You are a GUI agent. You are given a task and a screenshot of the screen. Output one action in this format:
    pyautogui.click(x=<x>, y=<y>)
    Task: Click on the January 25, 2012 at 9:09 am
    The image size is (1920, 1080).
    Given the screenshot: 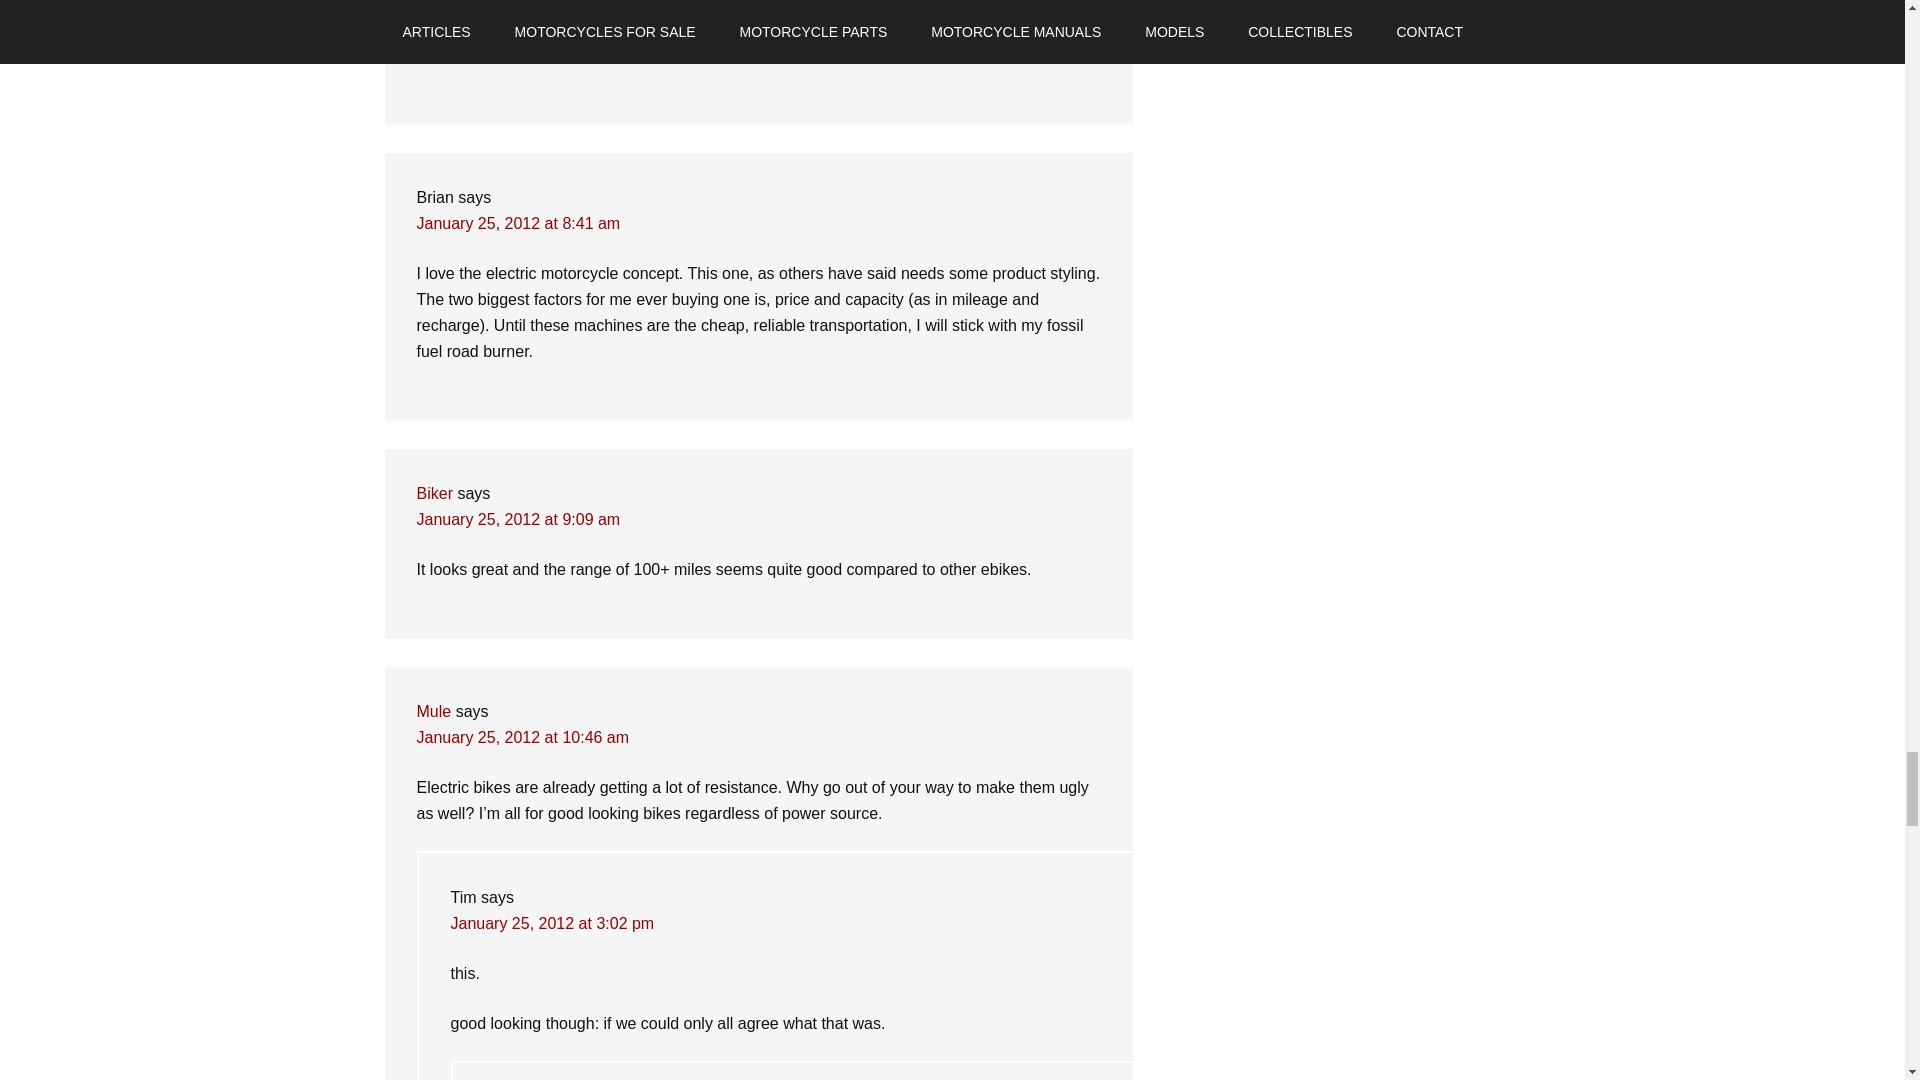 What is the action you would take?
    pyautogui.click(x=518, y=519)
    